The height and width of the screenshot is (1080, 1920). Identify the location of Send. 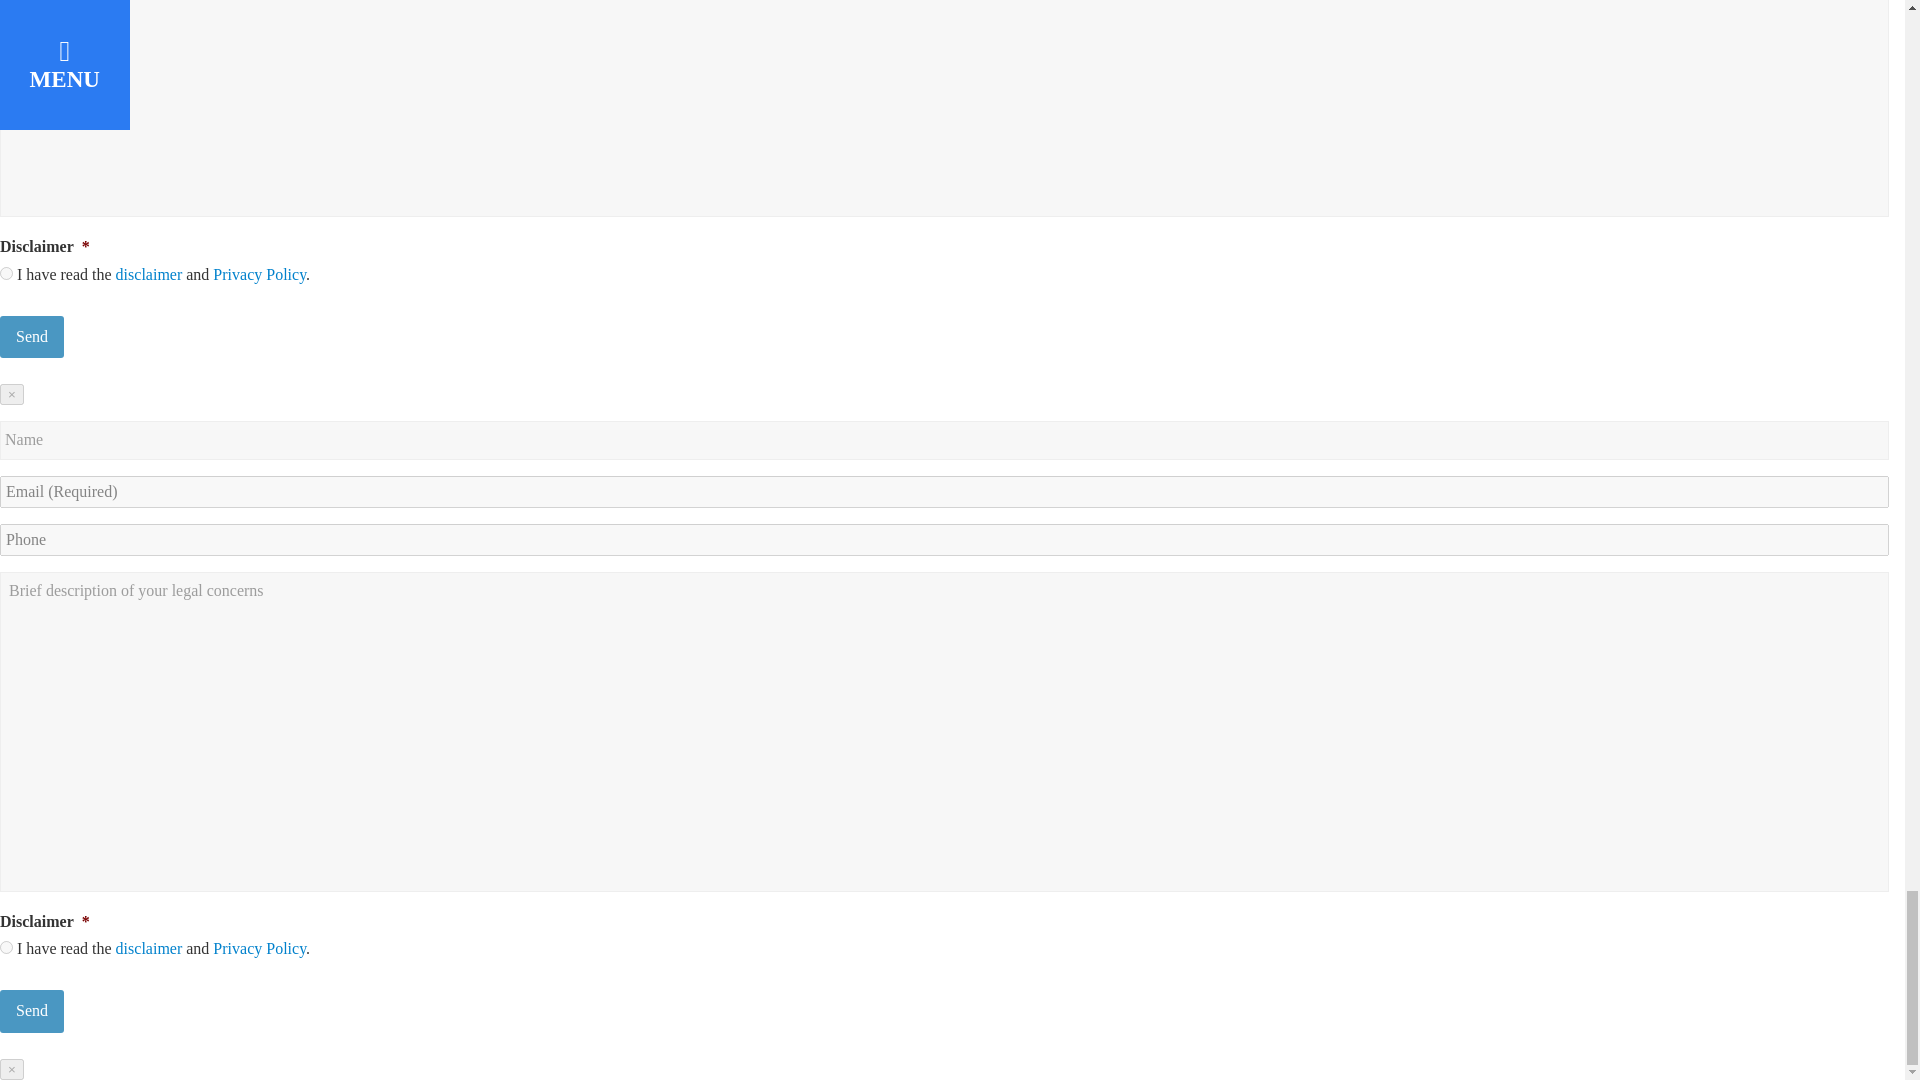
(32, 336).